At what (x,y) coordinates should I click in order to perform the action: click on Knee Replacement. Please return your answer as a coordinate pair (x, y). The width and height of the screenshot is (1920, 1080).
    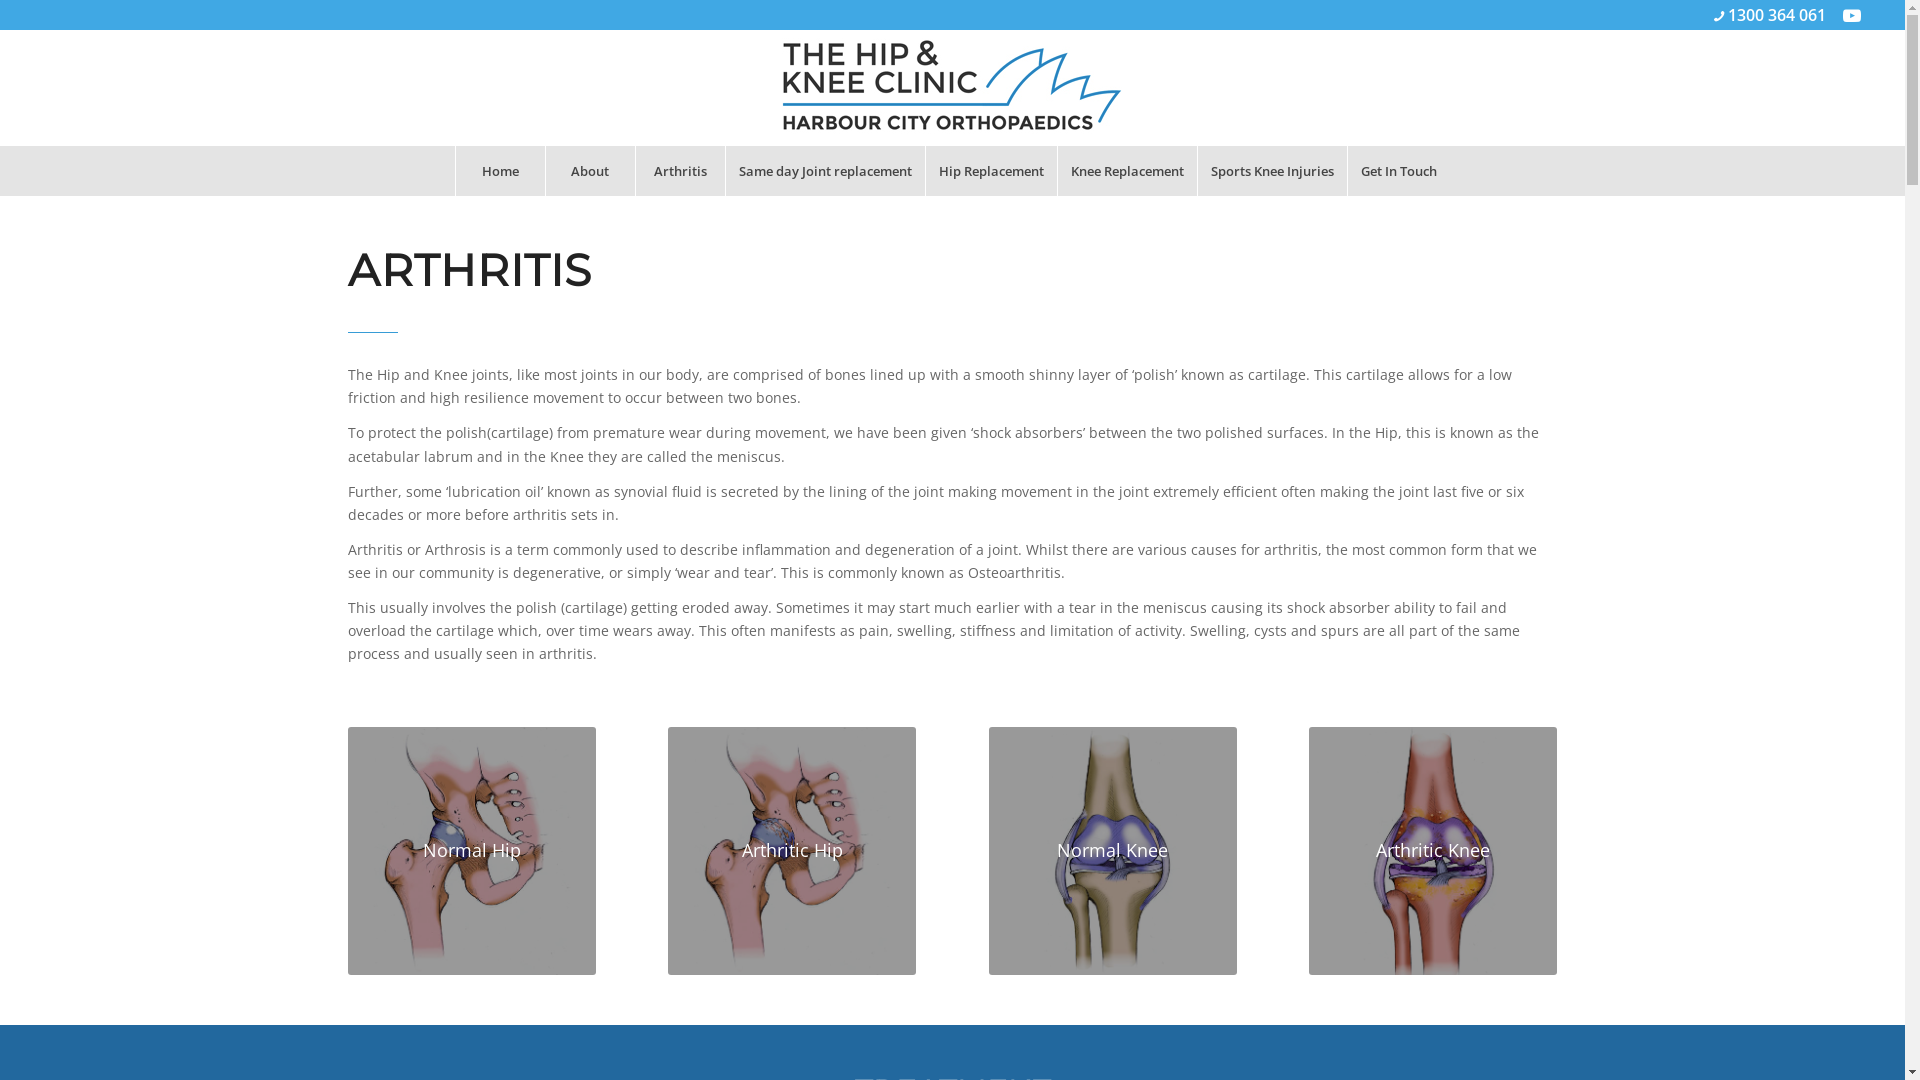
    Looking at the image, I should click on (1127, 171).